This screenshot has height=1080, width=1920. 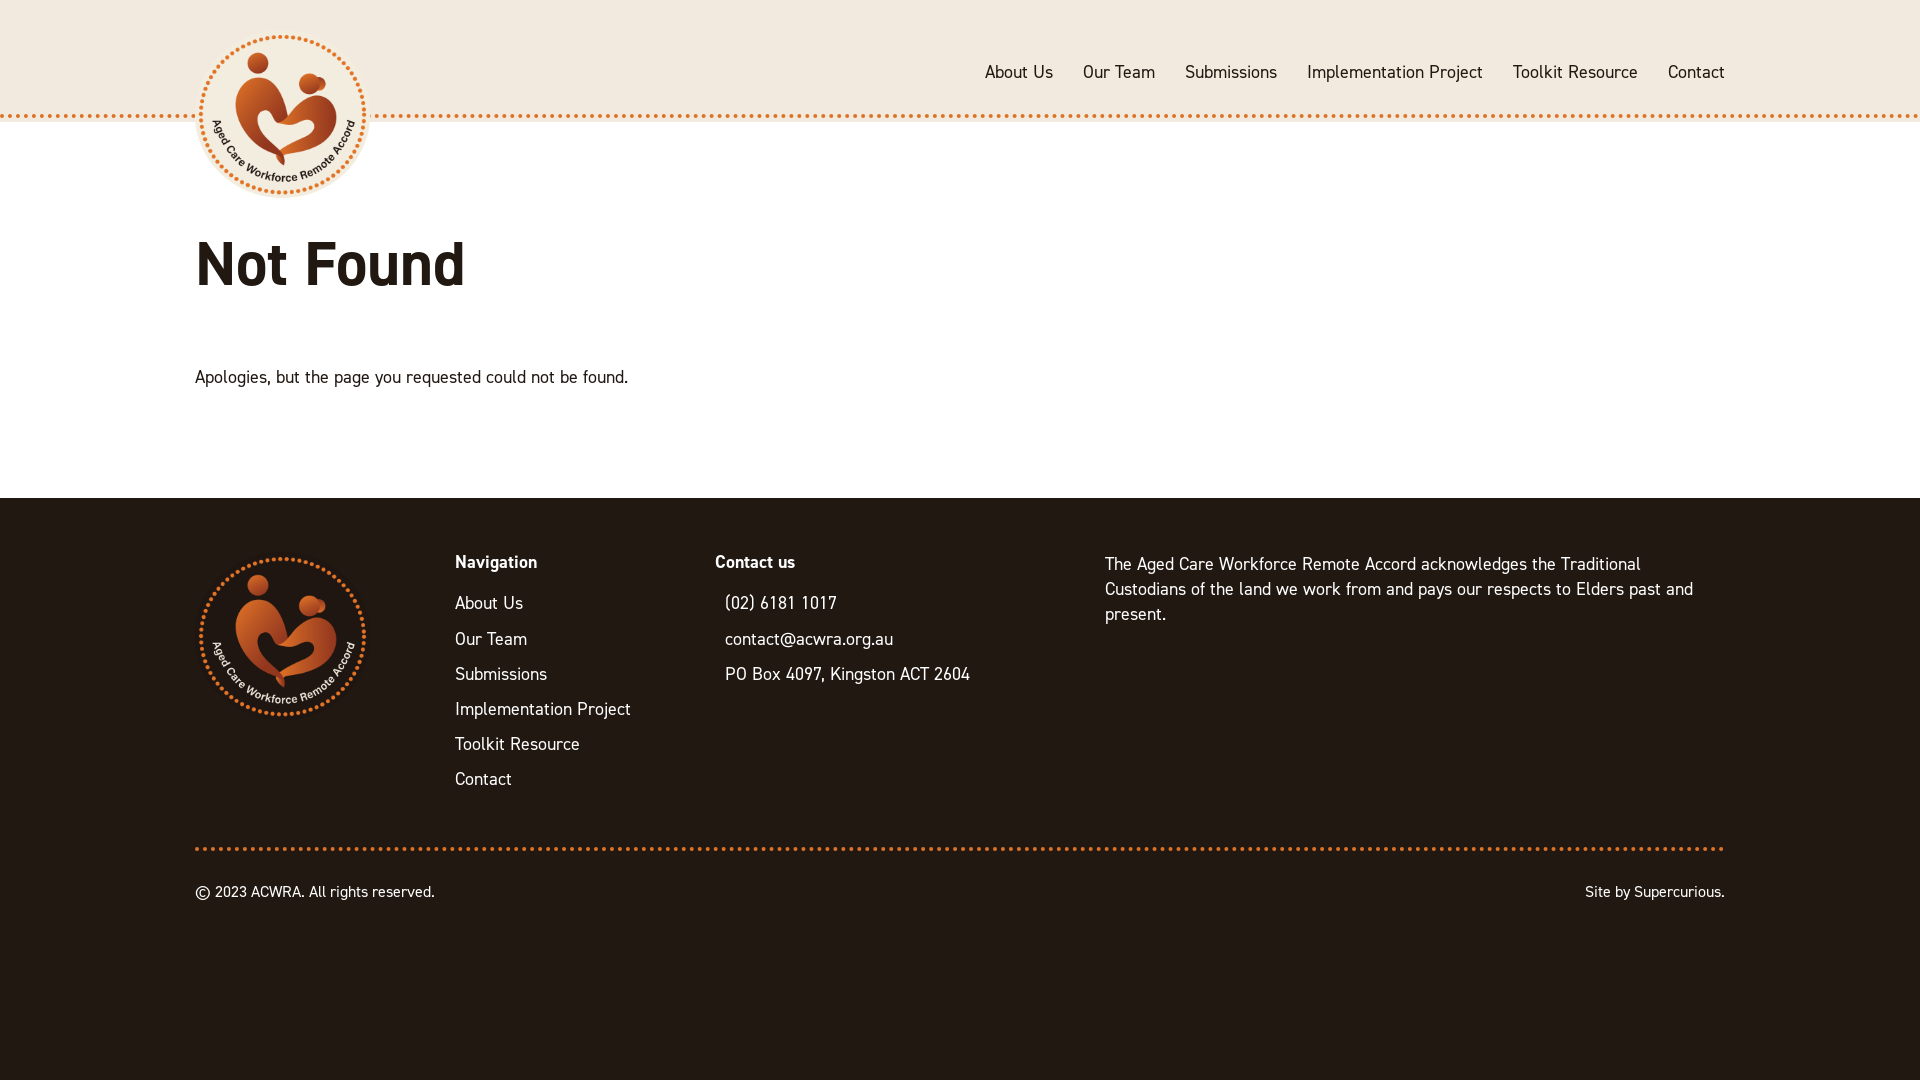 I want to click on contact@acwra.org.au, so click(x=895, y=640).